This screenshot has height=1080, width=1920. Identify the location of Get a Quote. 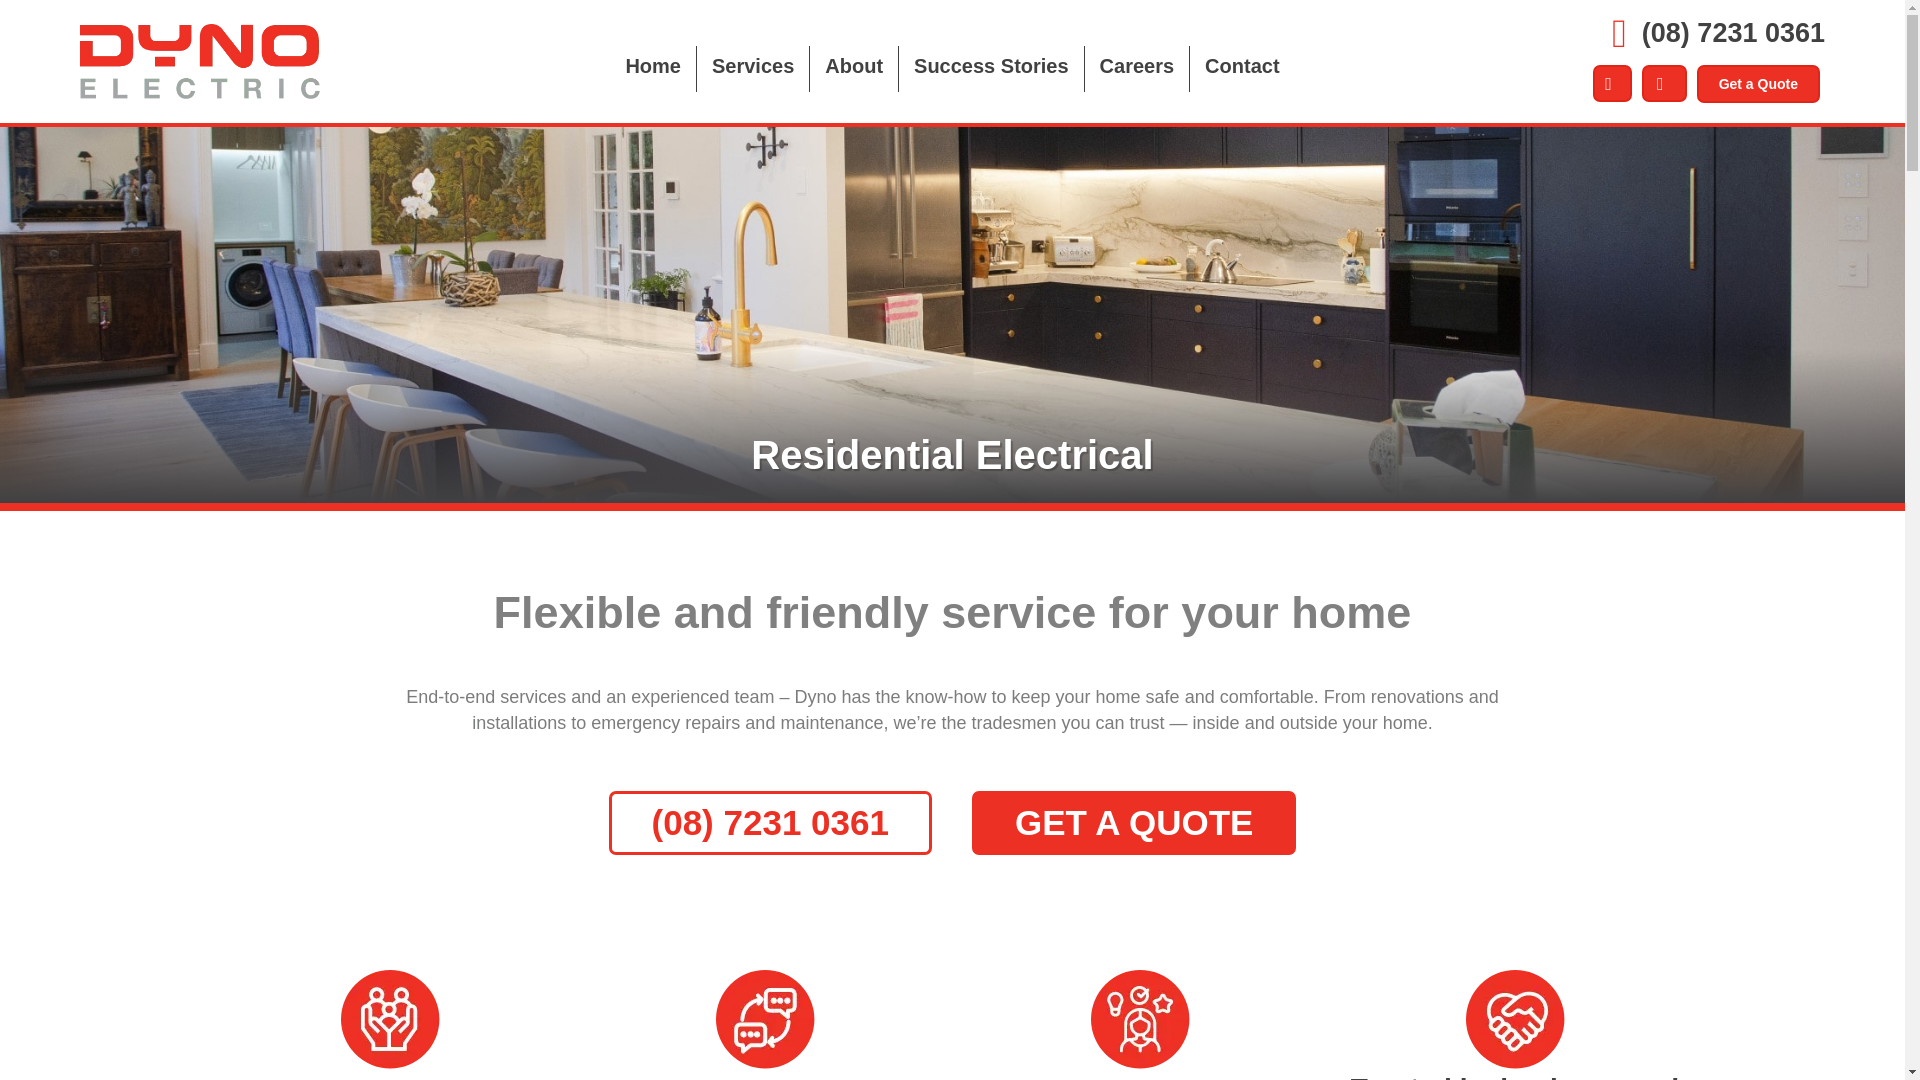
(1758, 83).